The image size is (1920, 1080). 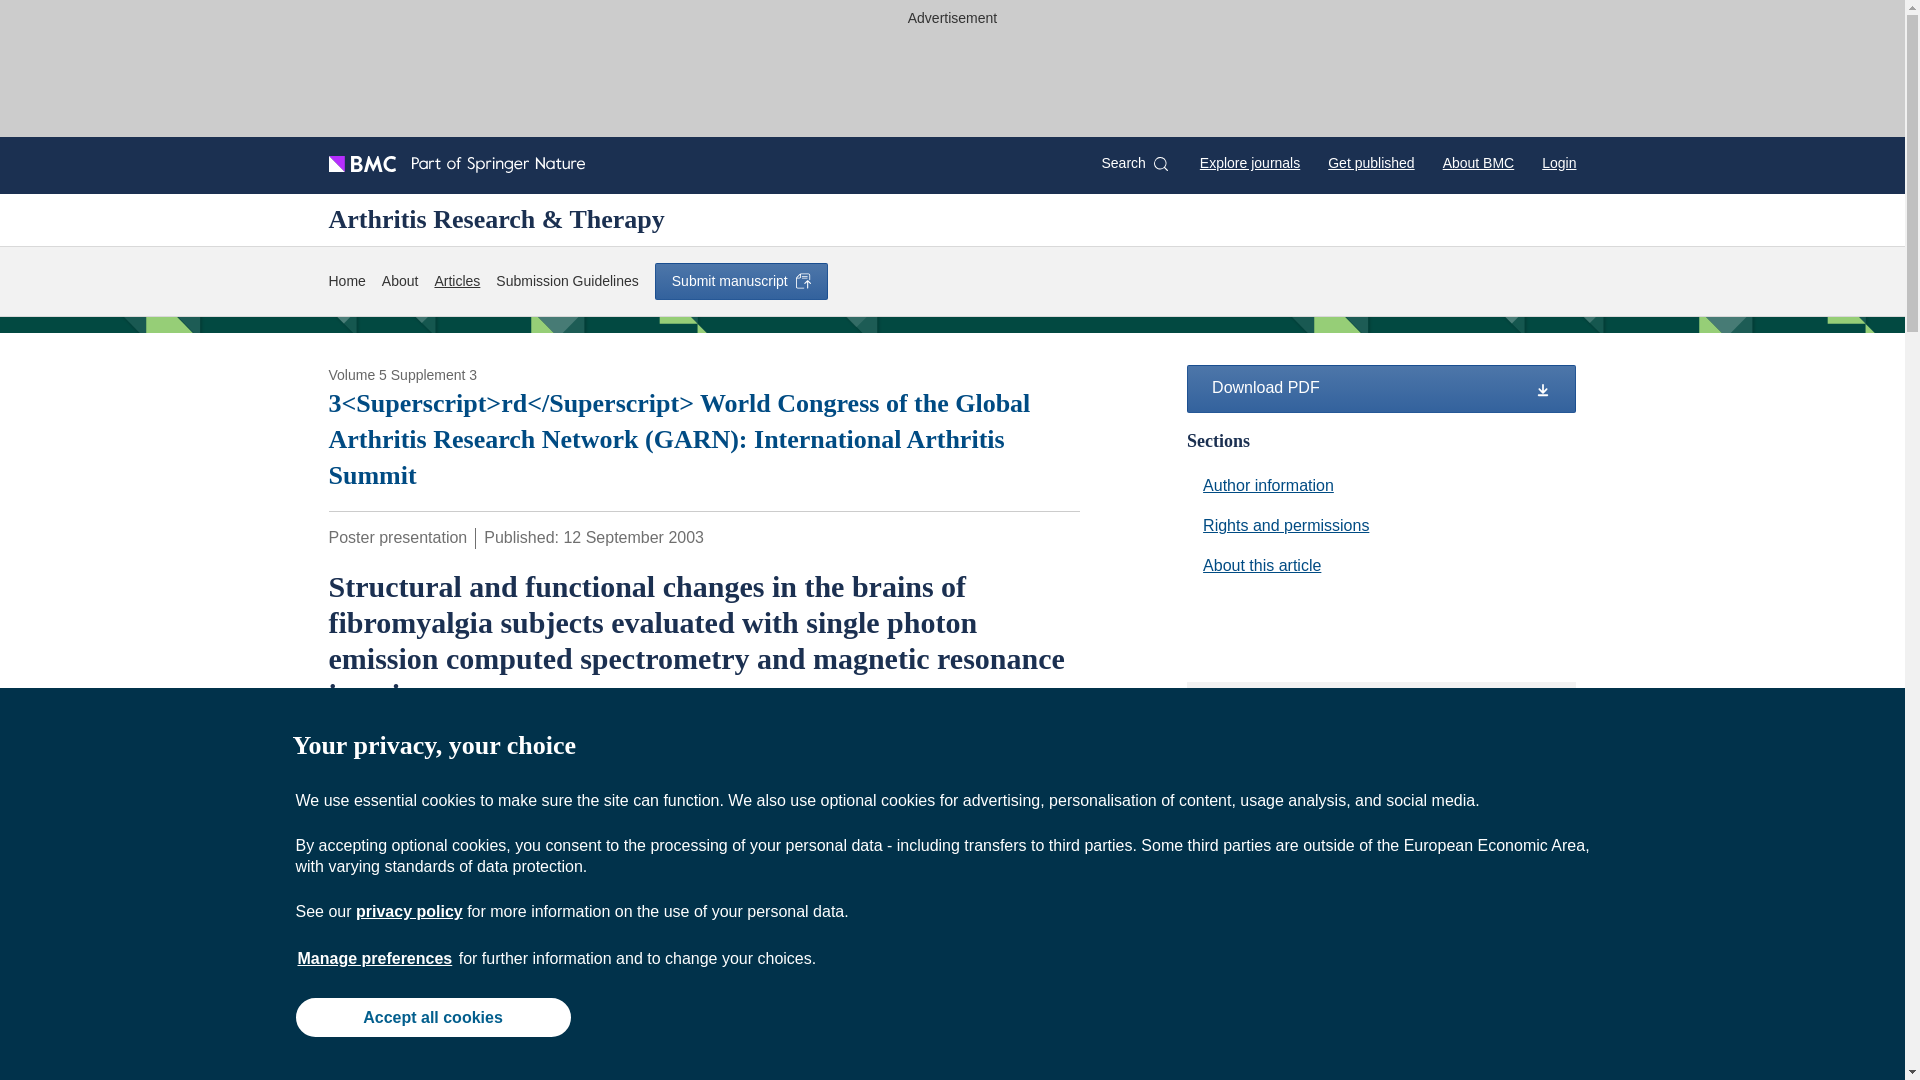 I want to click on K Pile, so click(x=349, y=742).